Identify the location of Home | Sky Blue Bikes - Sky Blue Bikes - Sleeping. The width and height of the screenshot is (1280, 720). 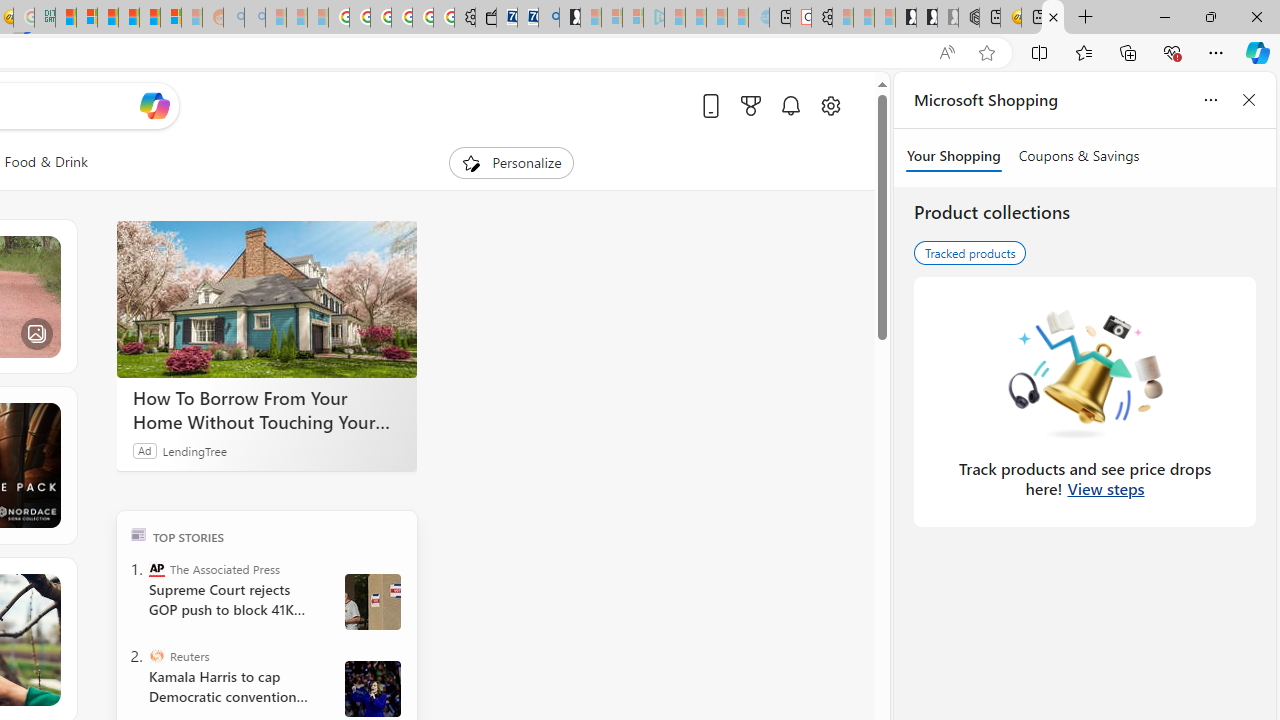
(758, 18).